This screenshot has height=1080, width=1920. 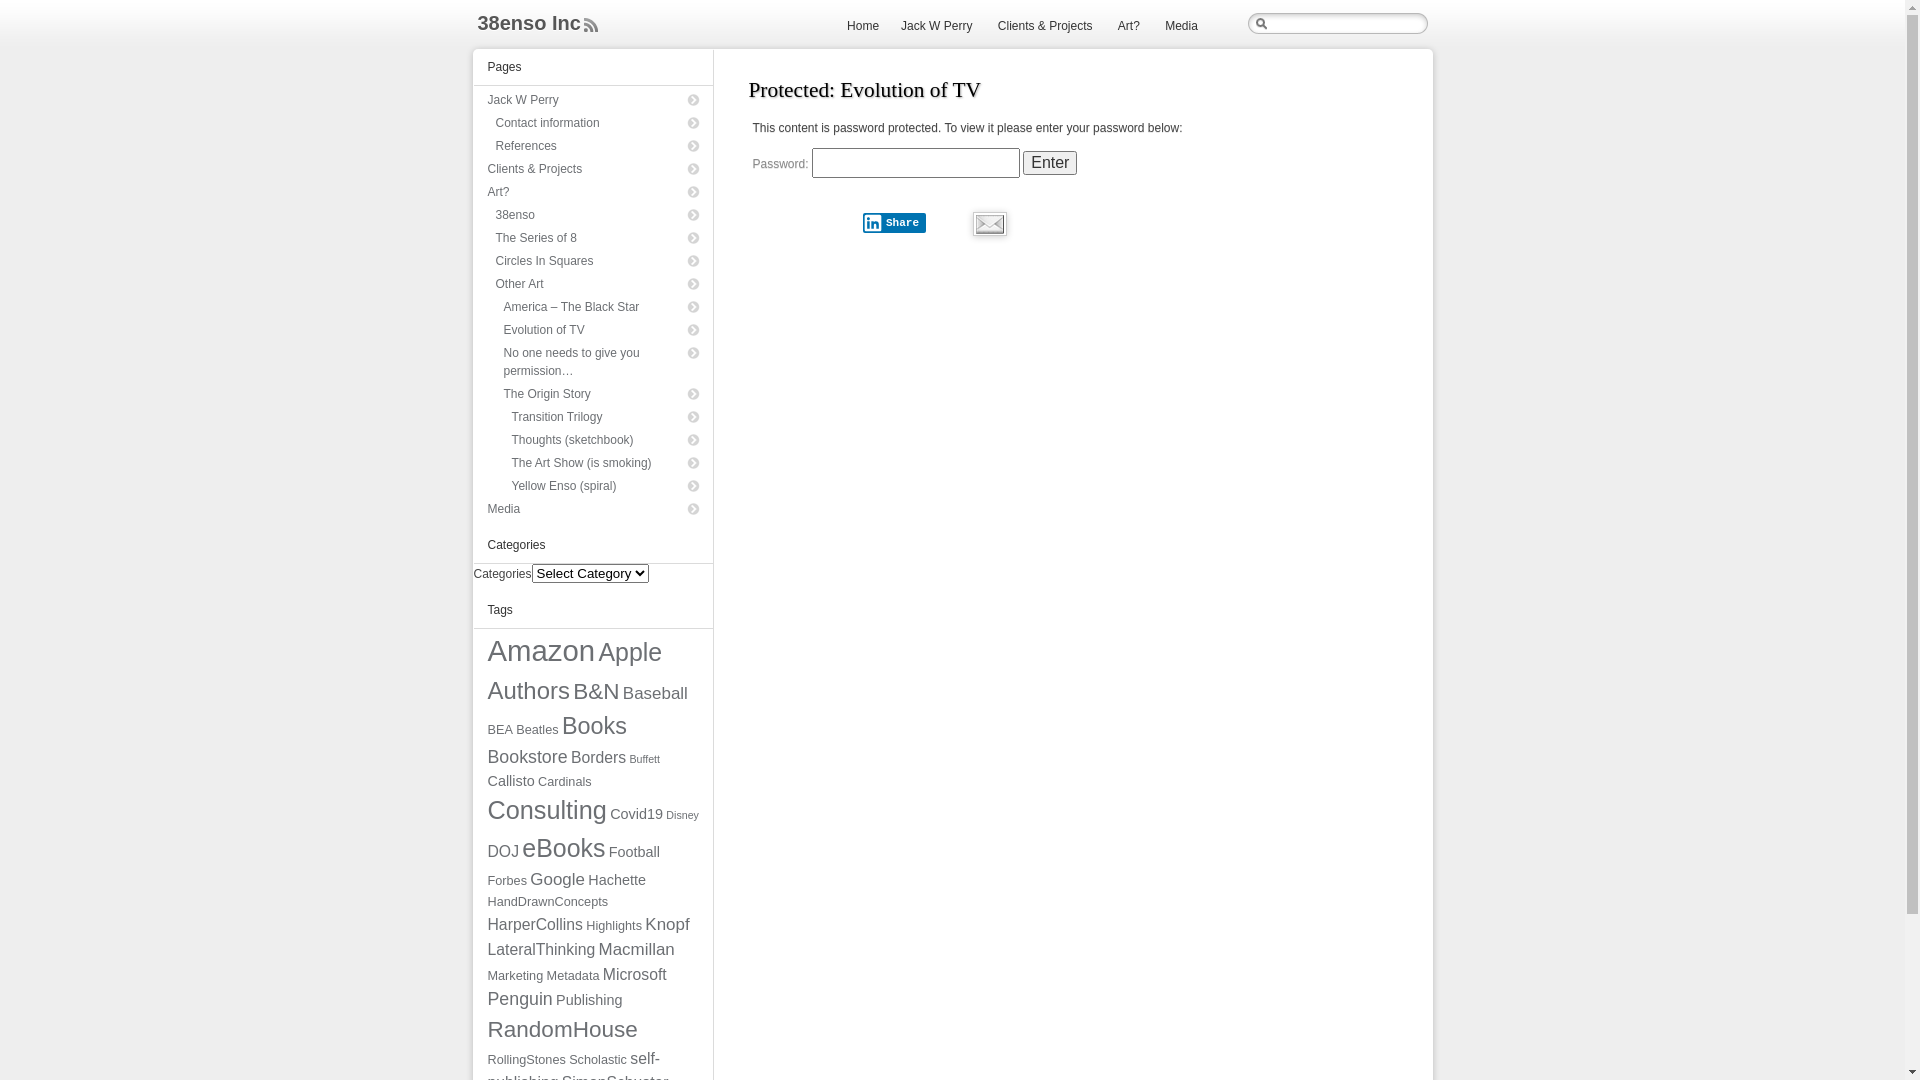 What do you see at coordinates (548, 810) in the screenshot?
I see `Consulting` at bounding box center [548, 810].